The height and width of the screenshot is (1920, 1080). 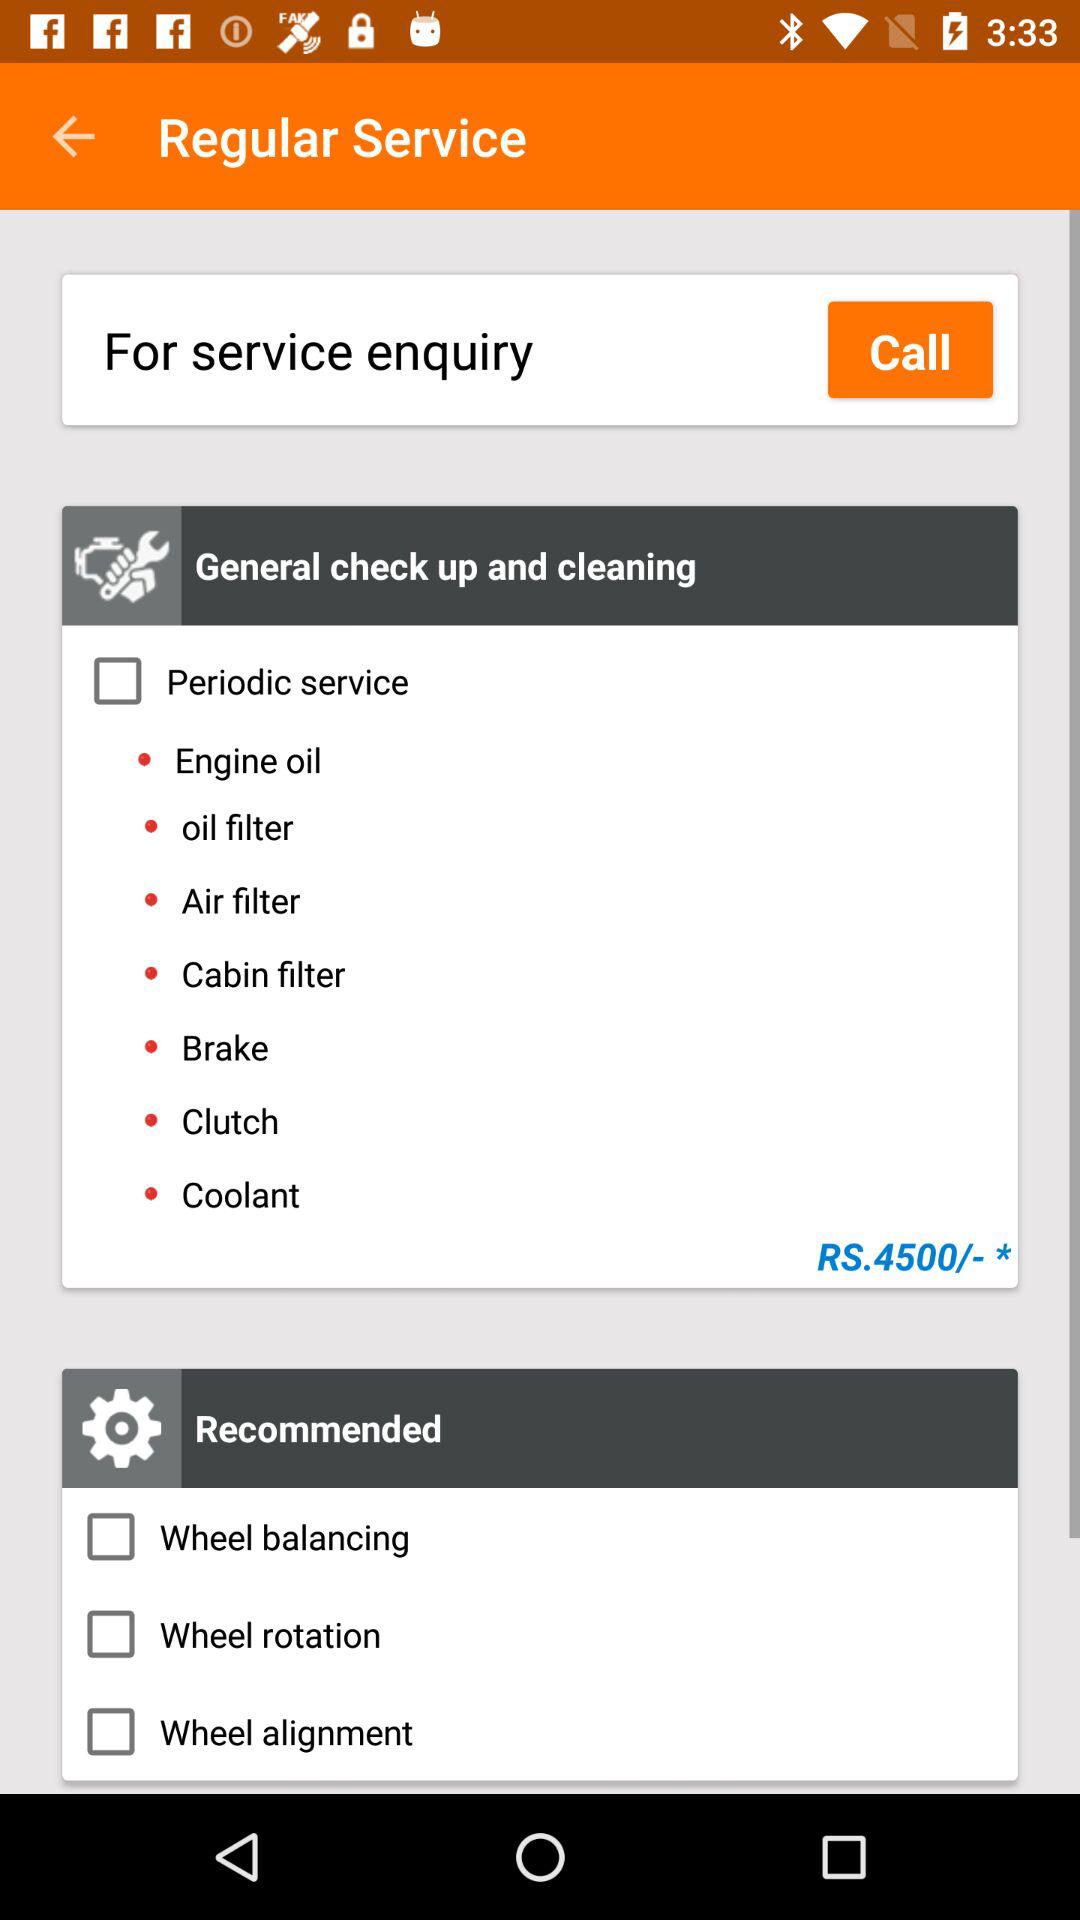 I want to click on turn on app next to regular service, so click(x=73, y=136).